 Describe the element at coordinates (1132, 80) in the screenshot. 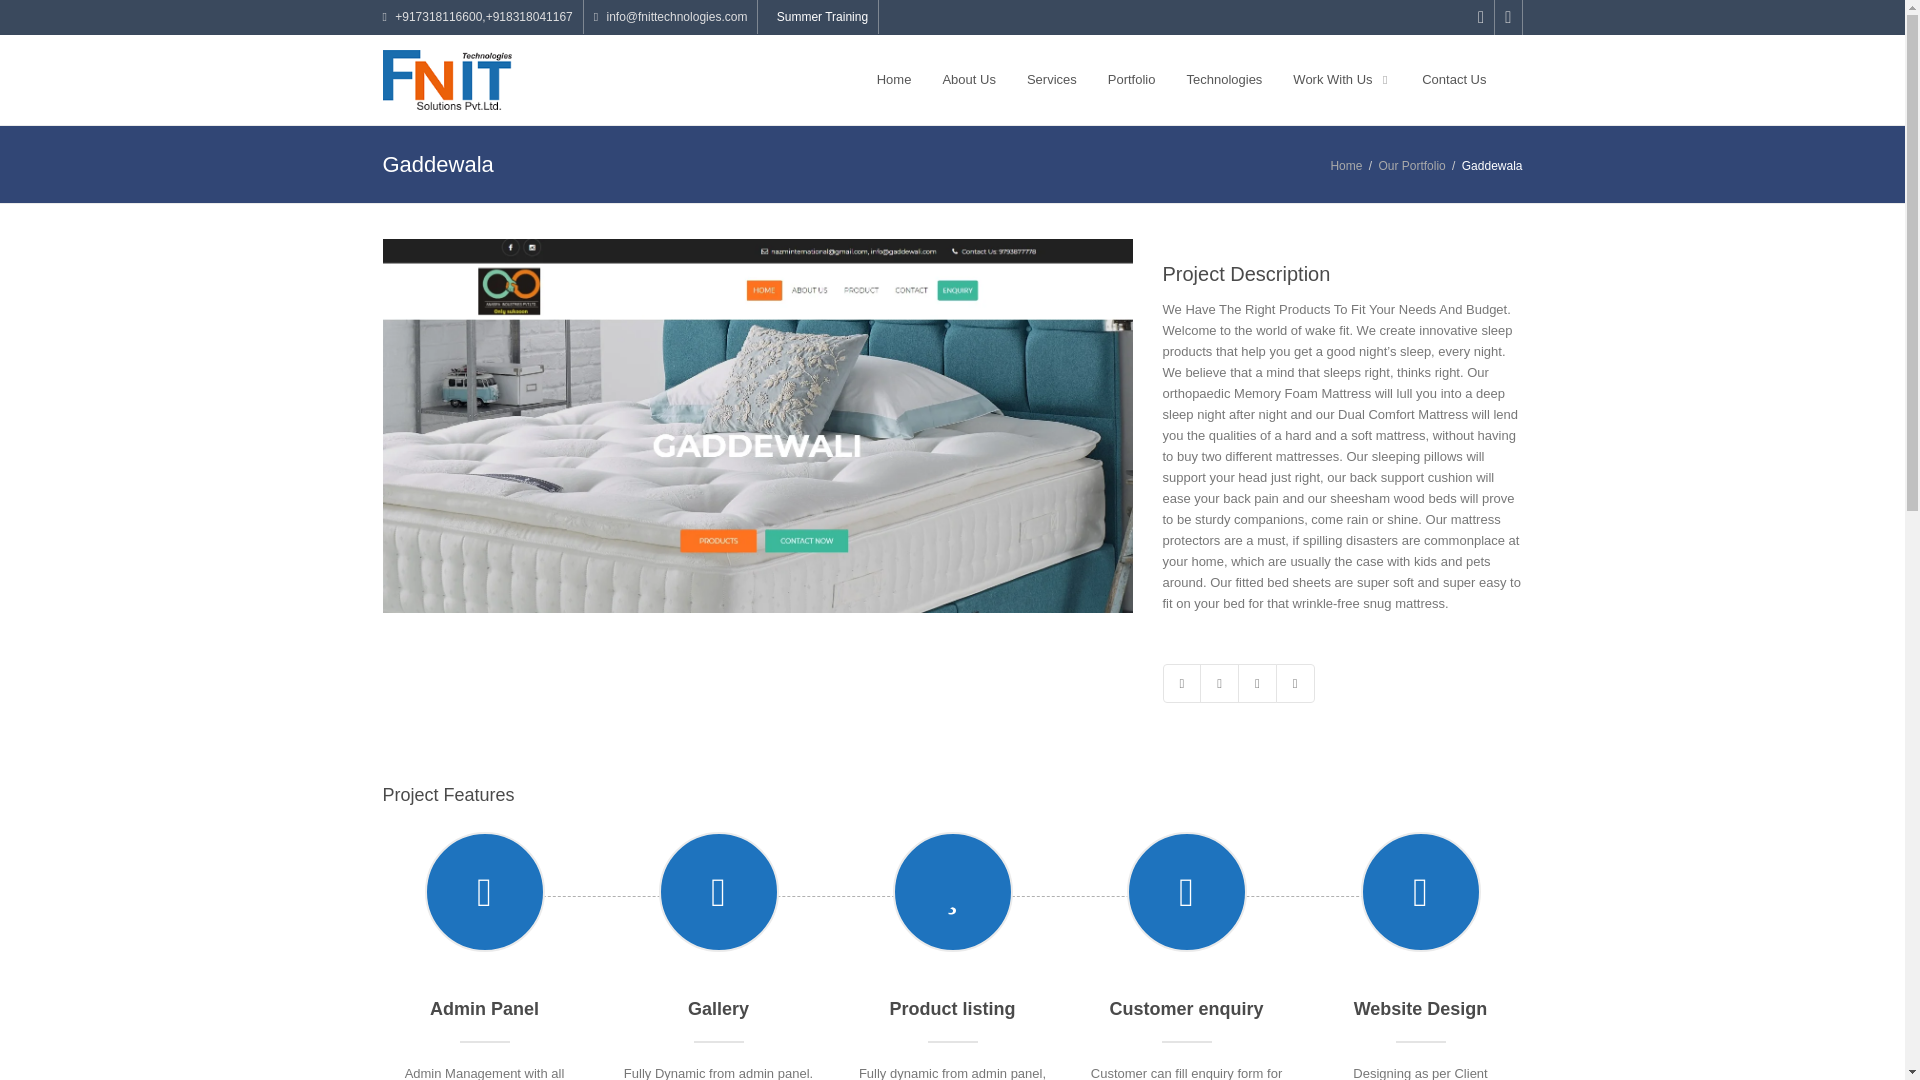

I see `Fnit Solutions Portfolio Page` at that location.